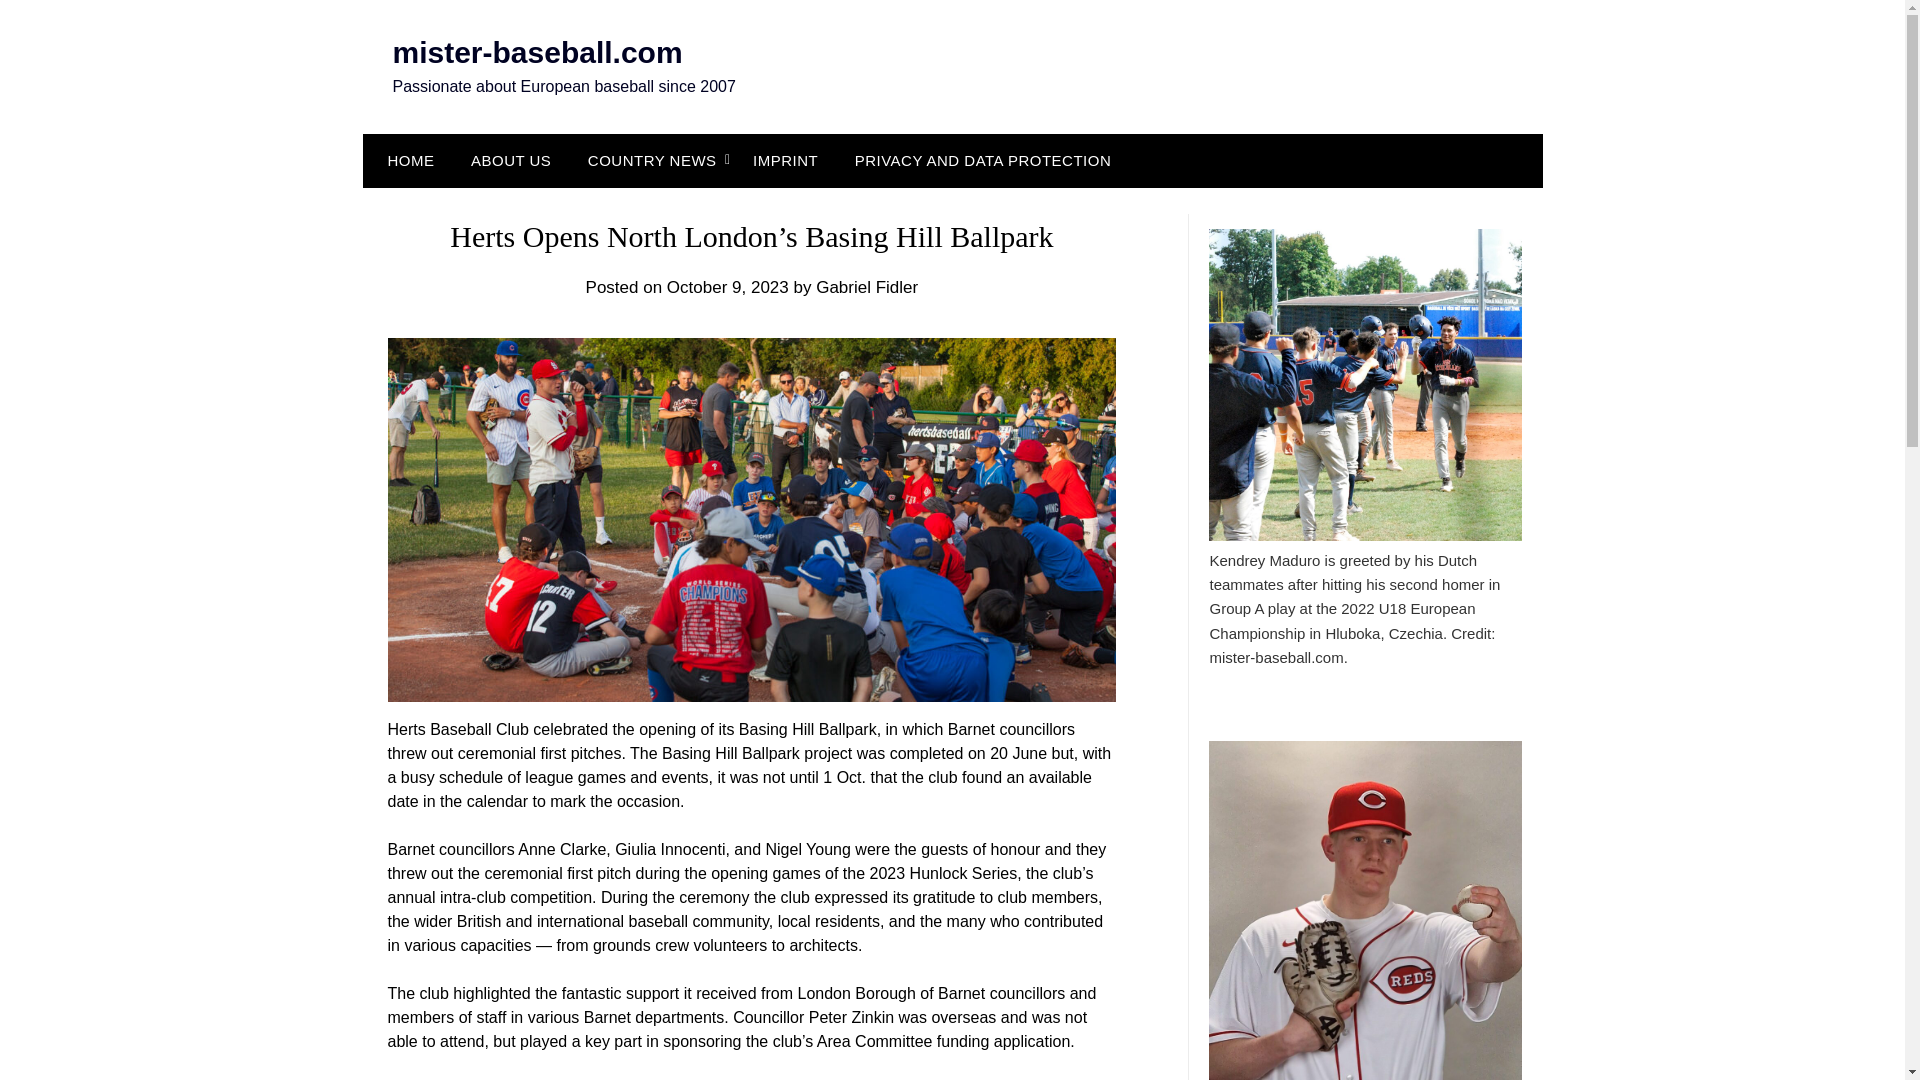 The height and width of the screenshot is (1080, 1920). I want to click on ABOUT US, so click(510, 160).